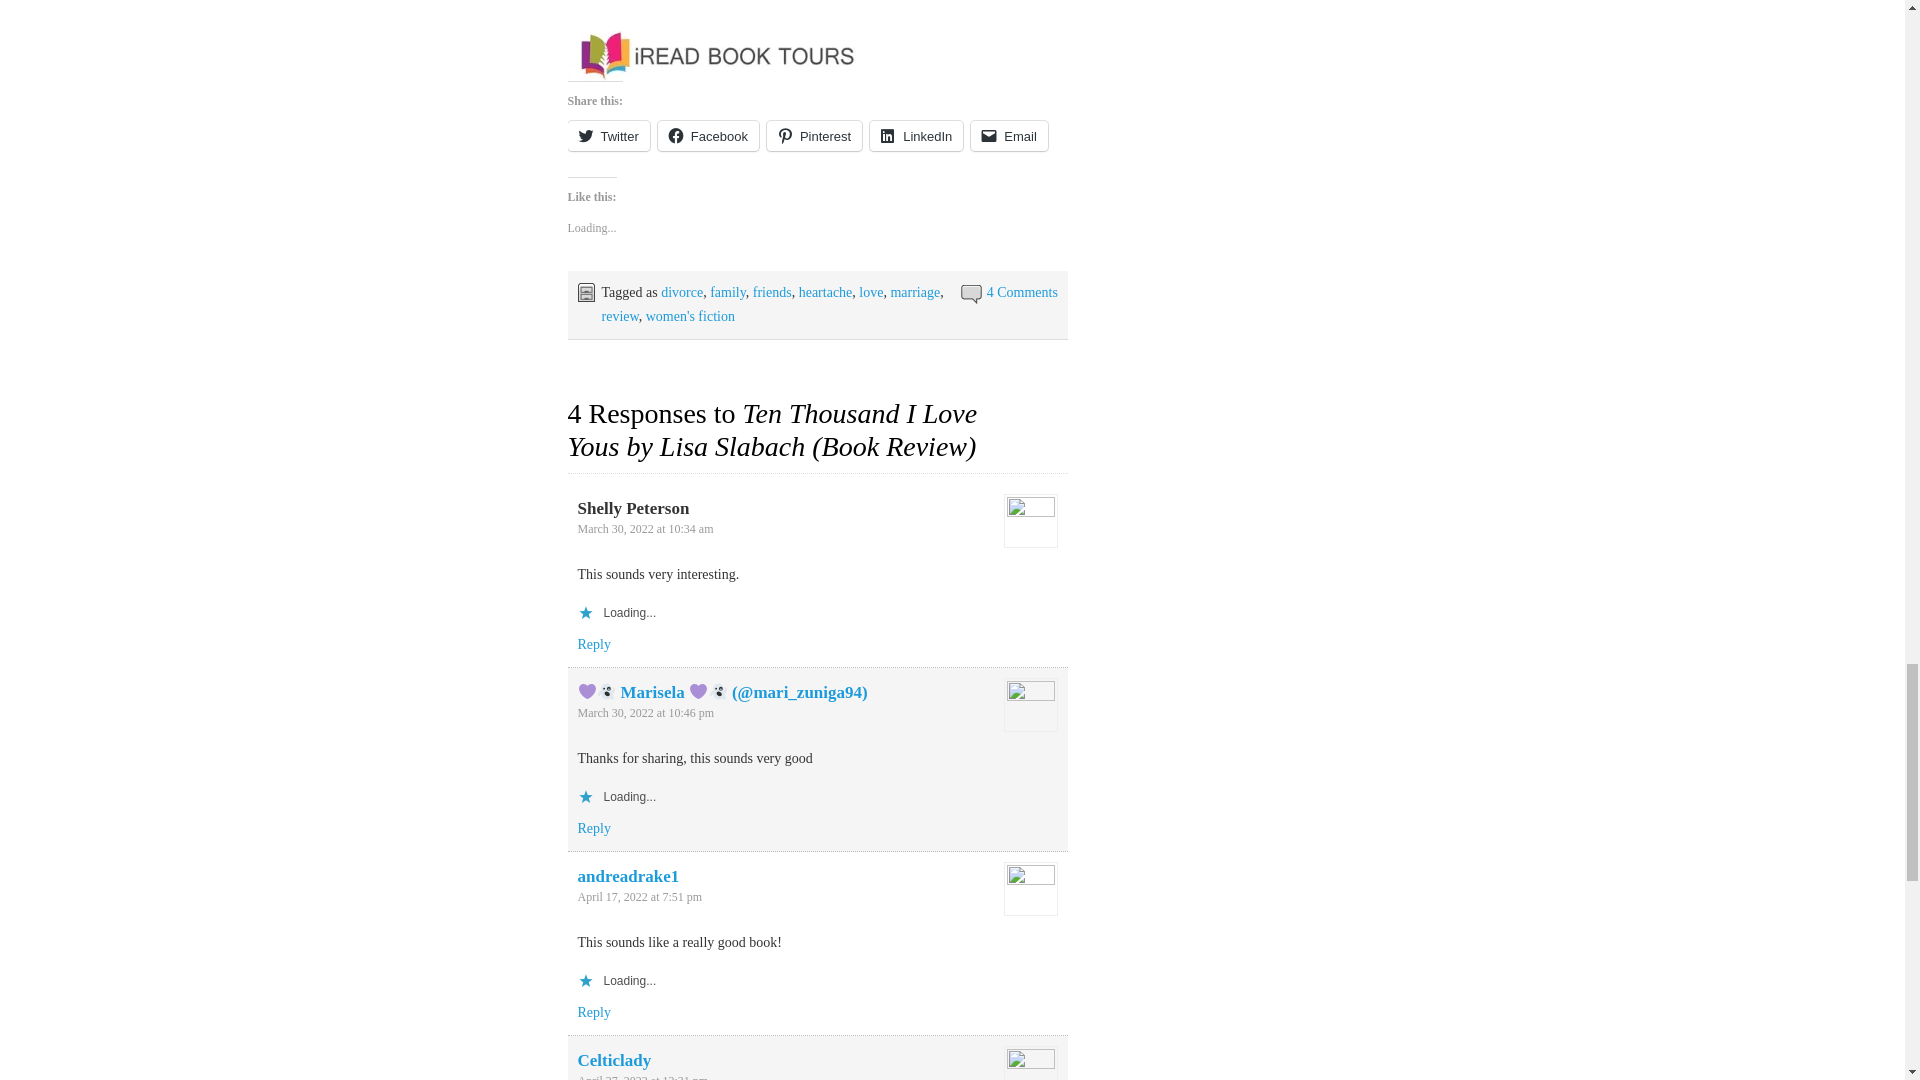  Describe the element at coordinates (1010, 136) in the screenshot. I see `Email` at that location.